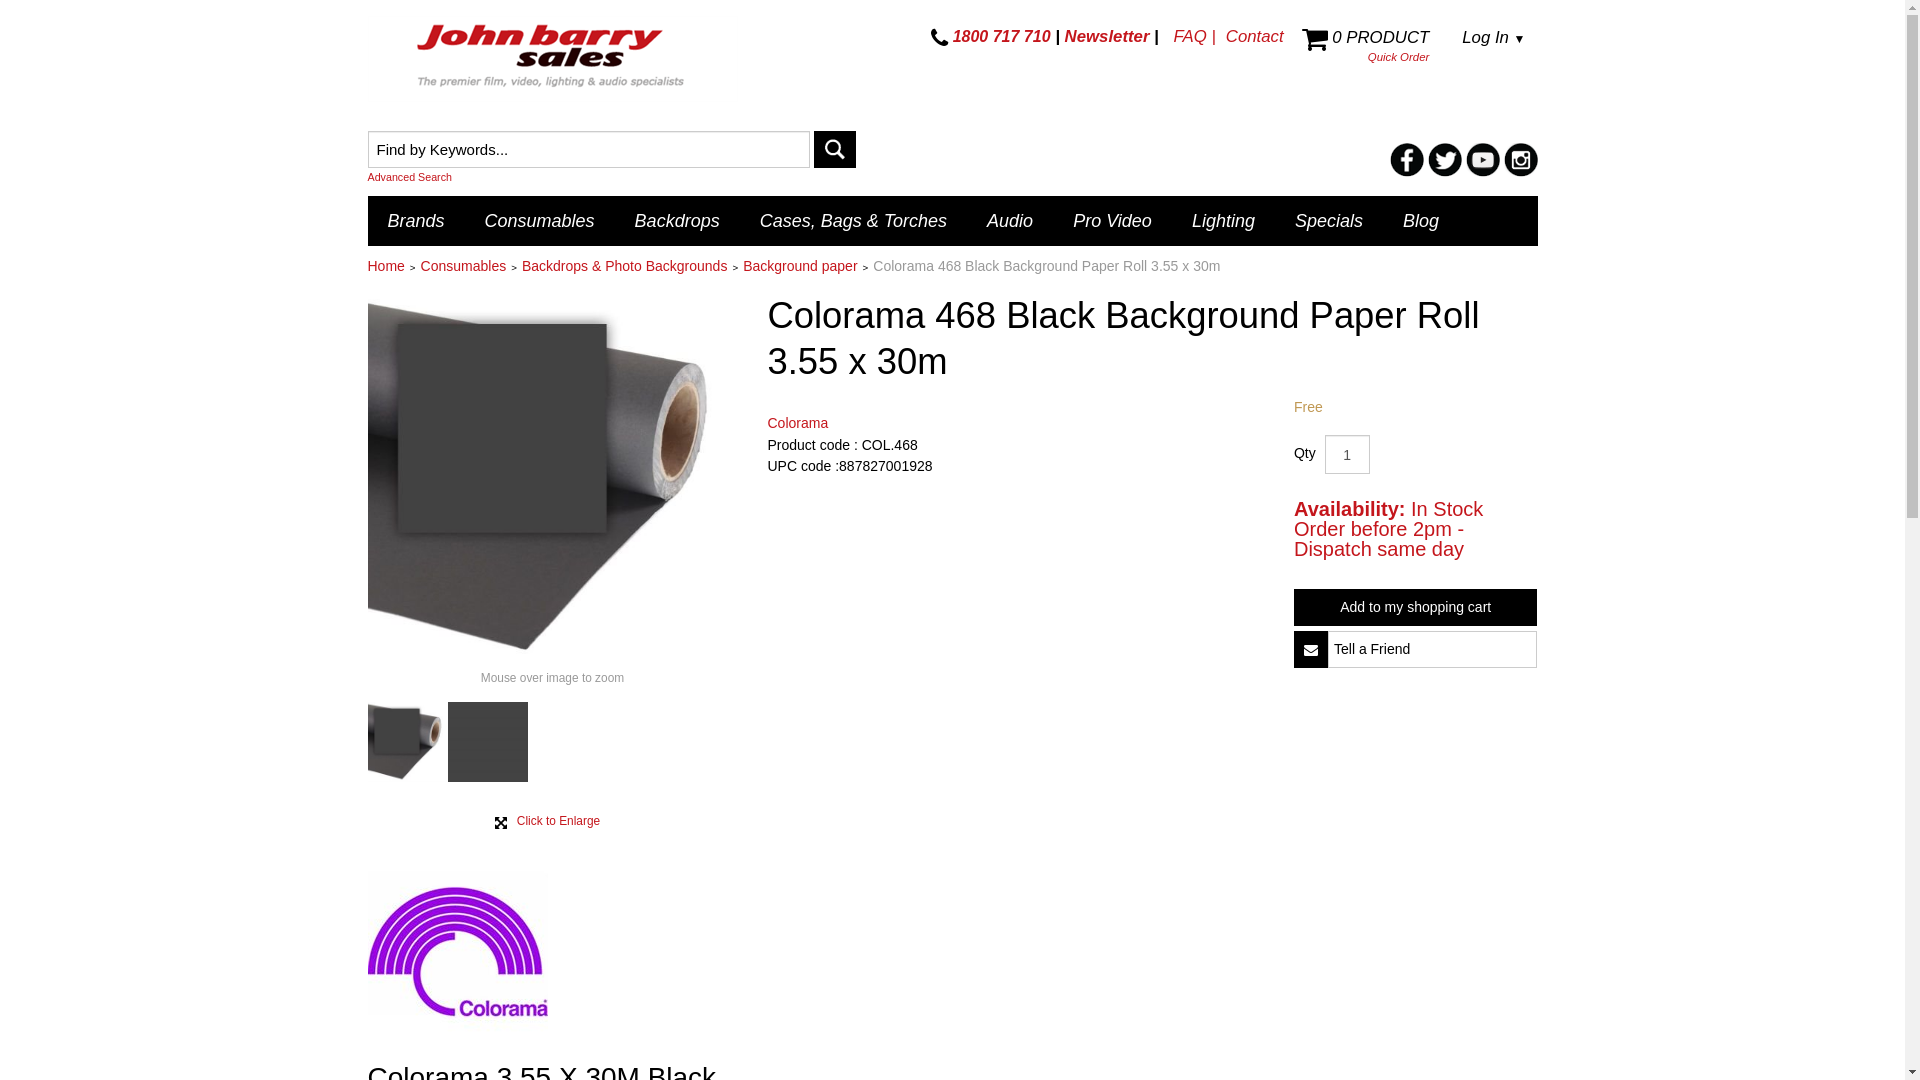 This screenshot has height=1080, width=1920. I want to click on Background paper, so click(800, 266).